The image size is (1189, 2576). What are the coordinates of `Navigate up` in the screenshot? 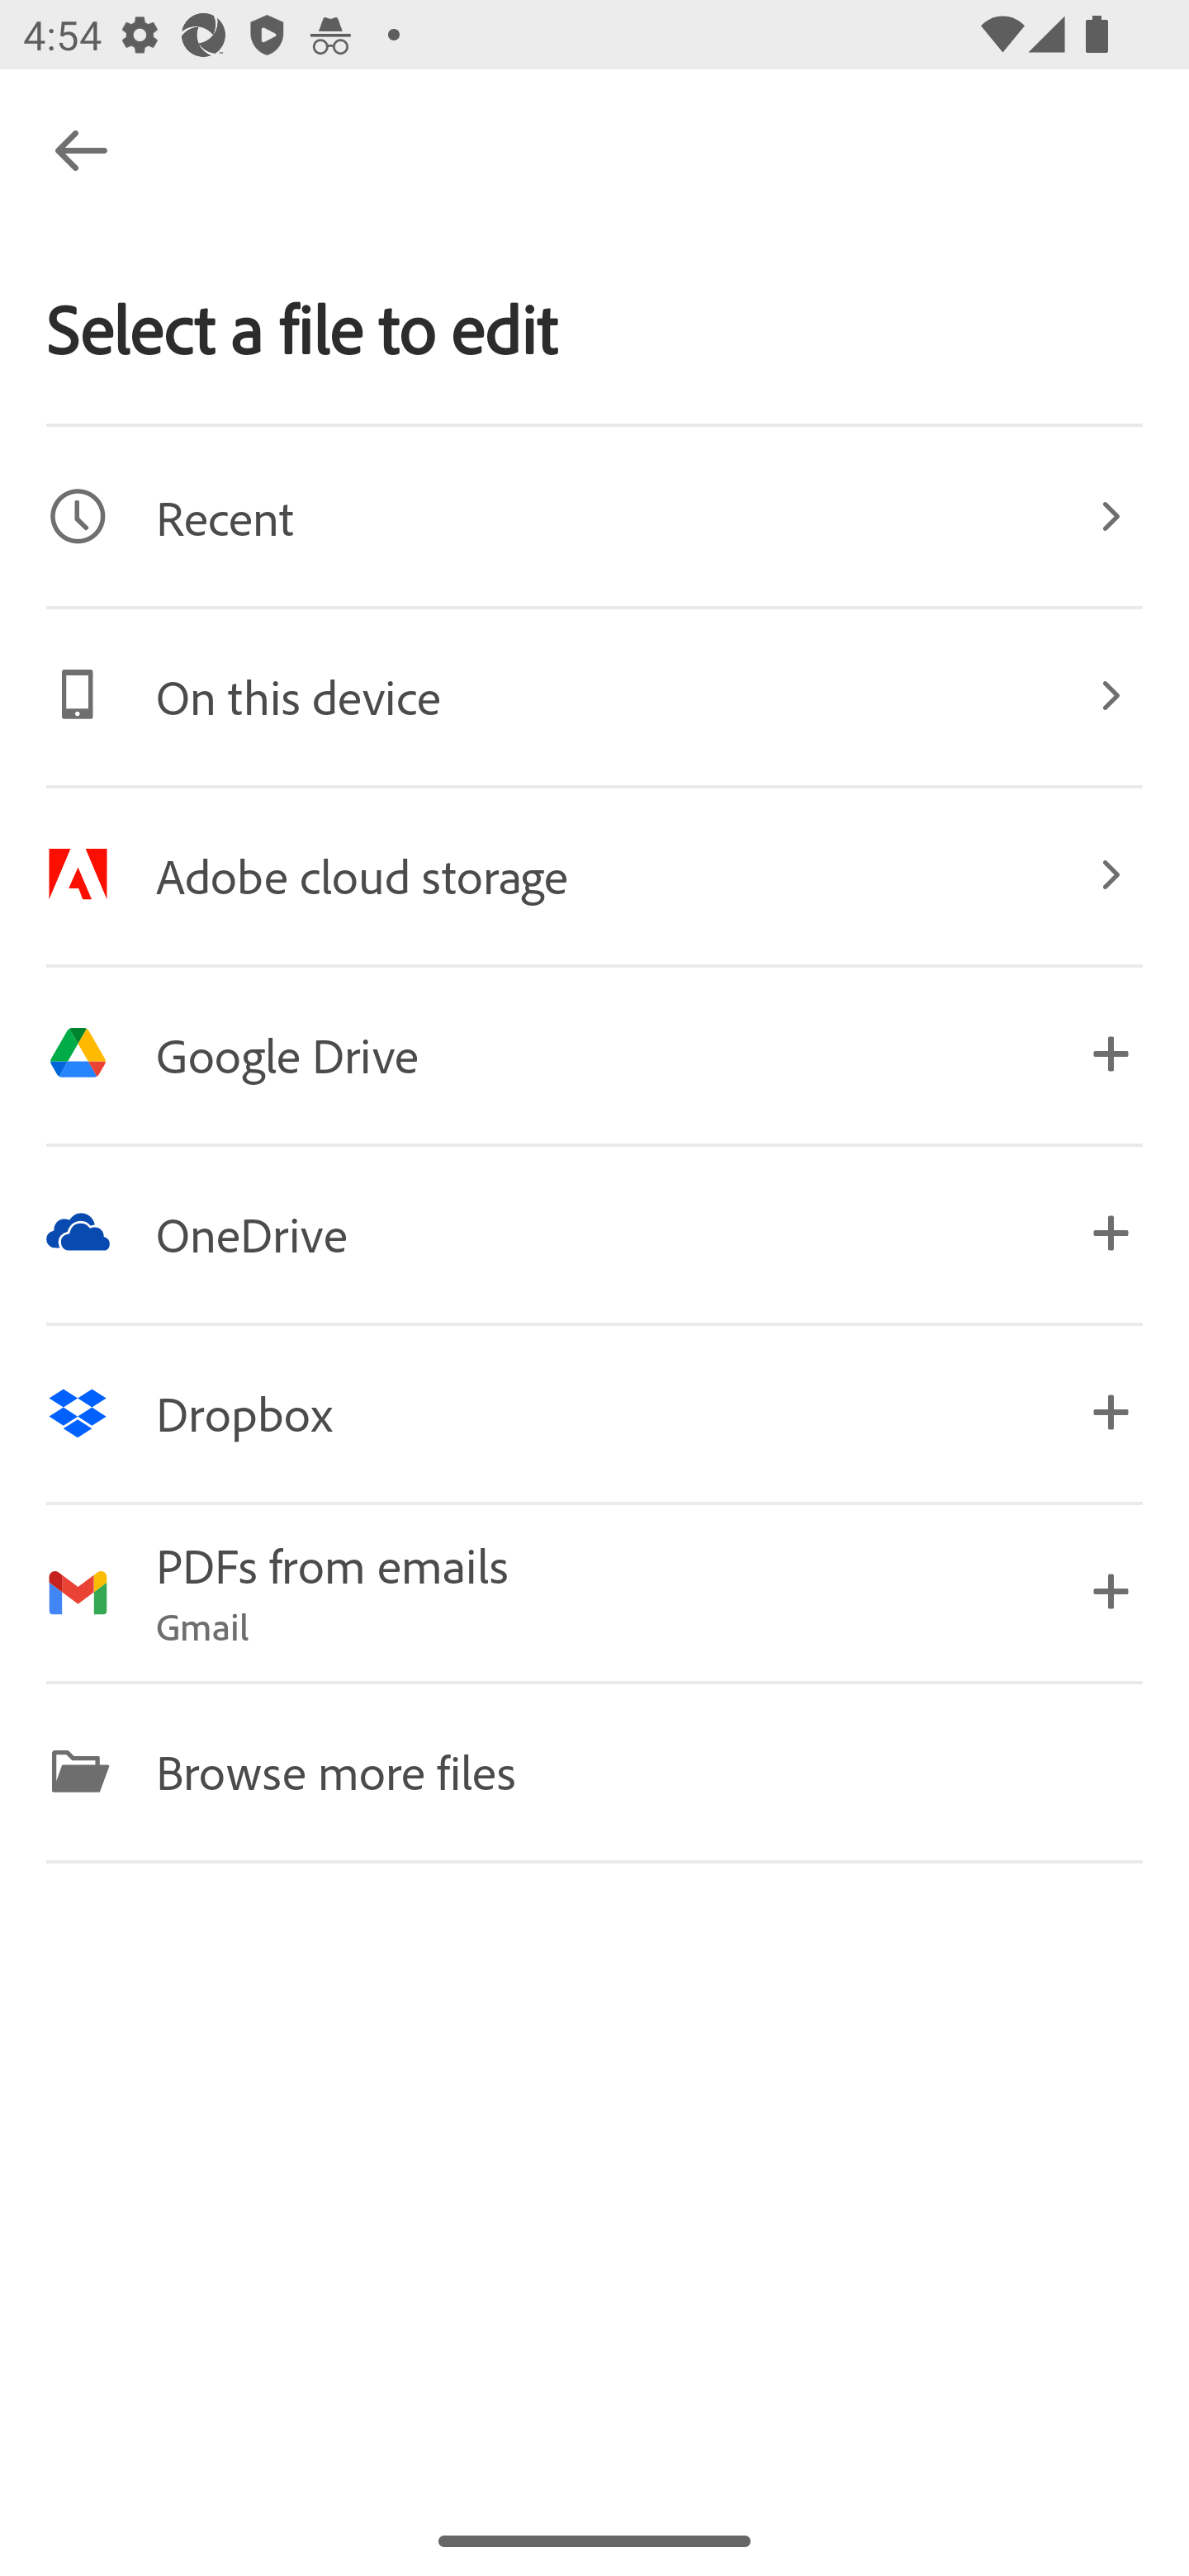 It's located at (81, 150).